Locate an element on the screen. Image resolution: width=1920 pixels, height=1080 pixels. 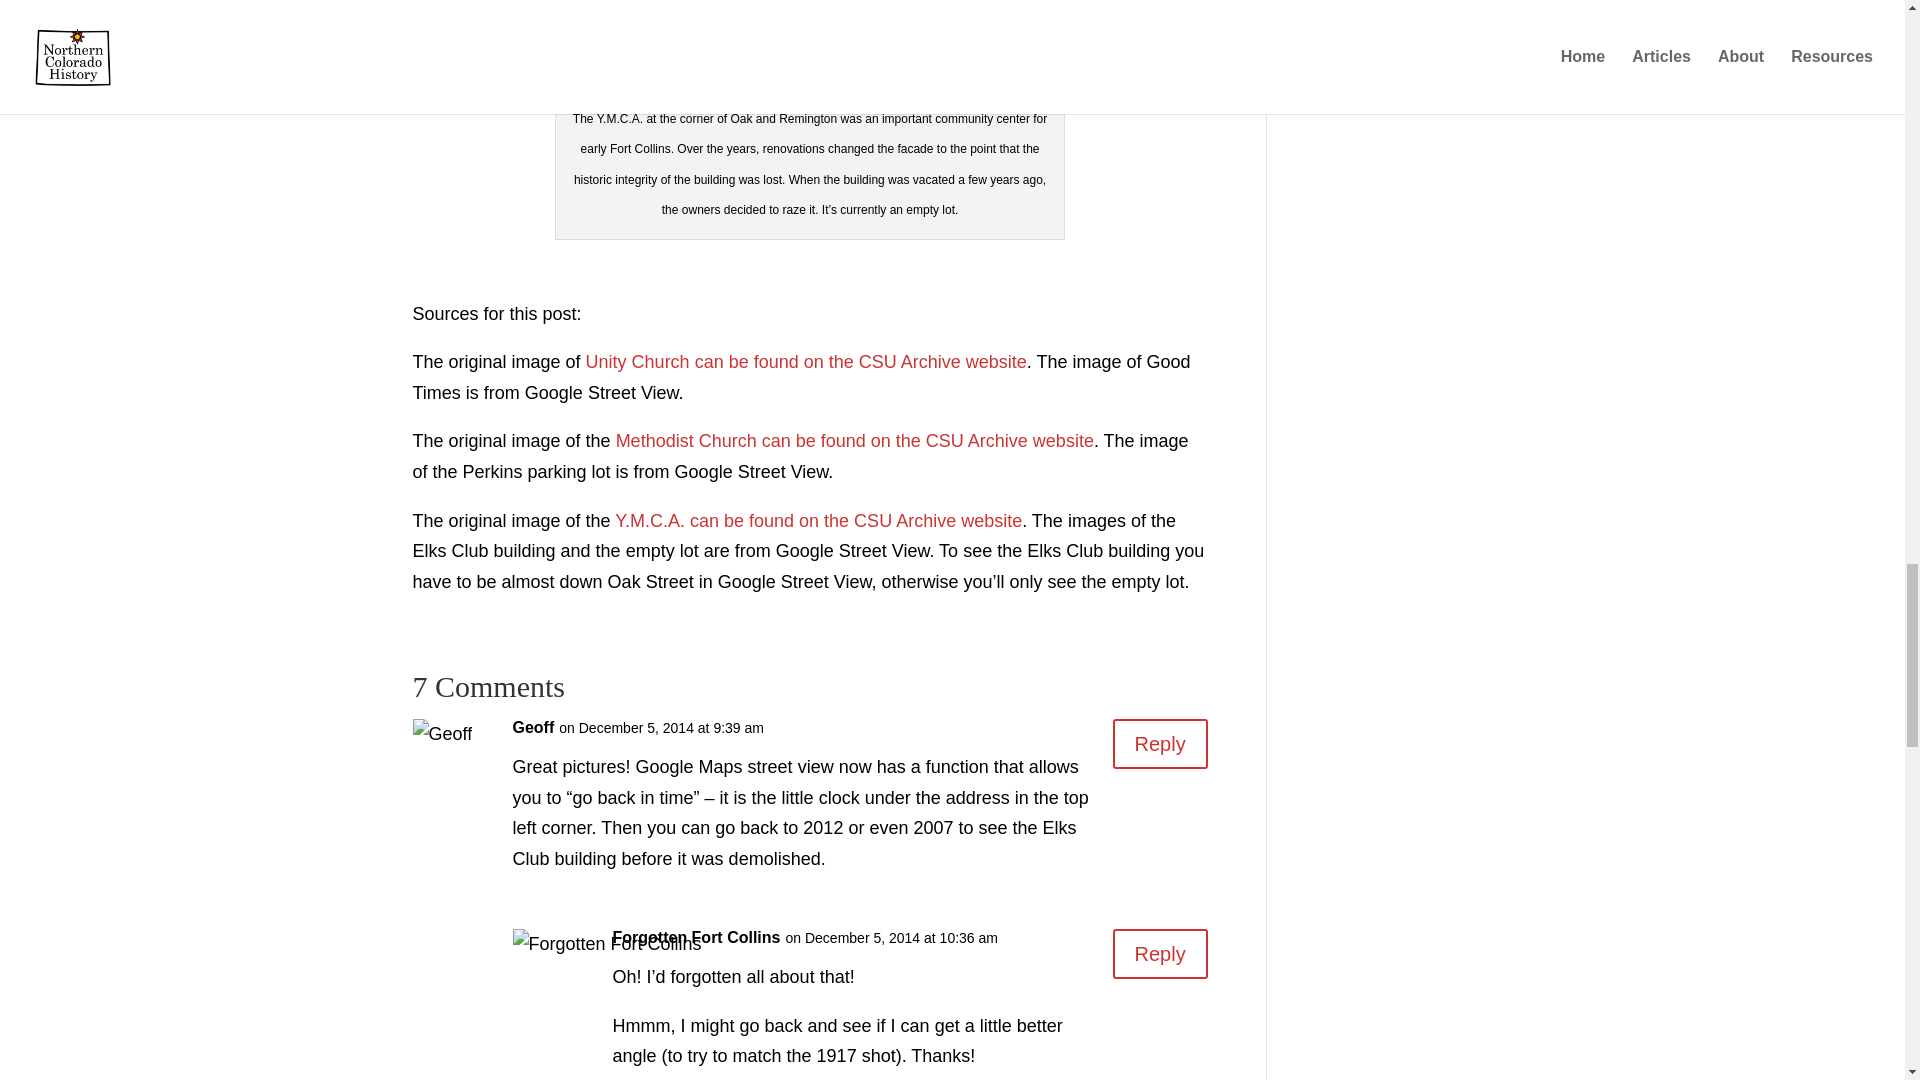
Y.M.C.A. can be found on the CSU Archive website is located at coordinates (818, 520).